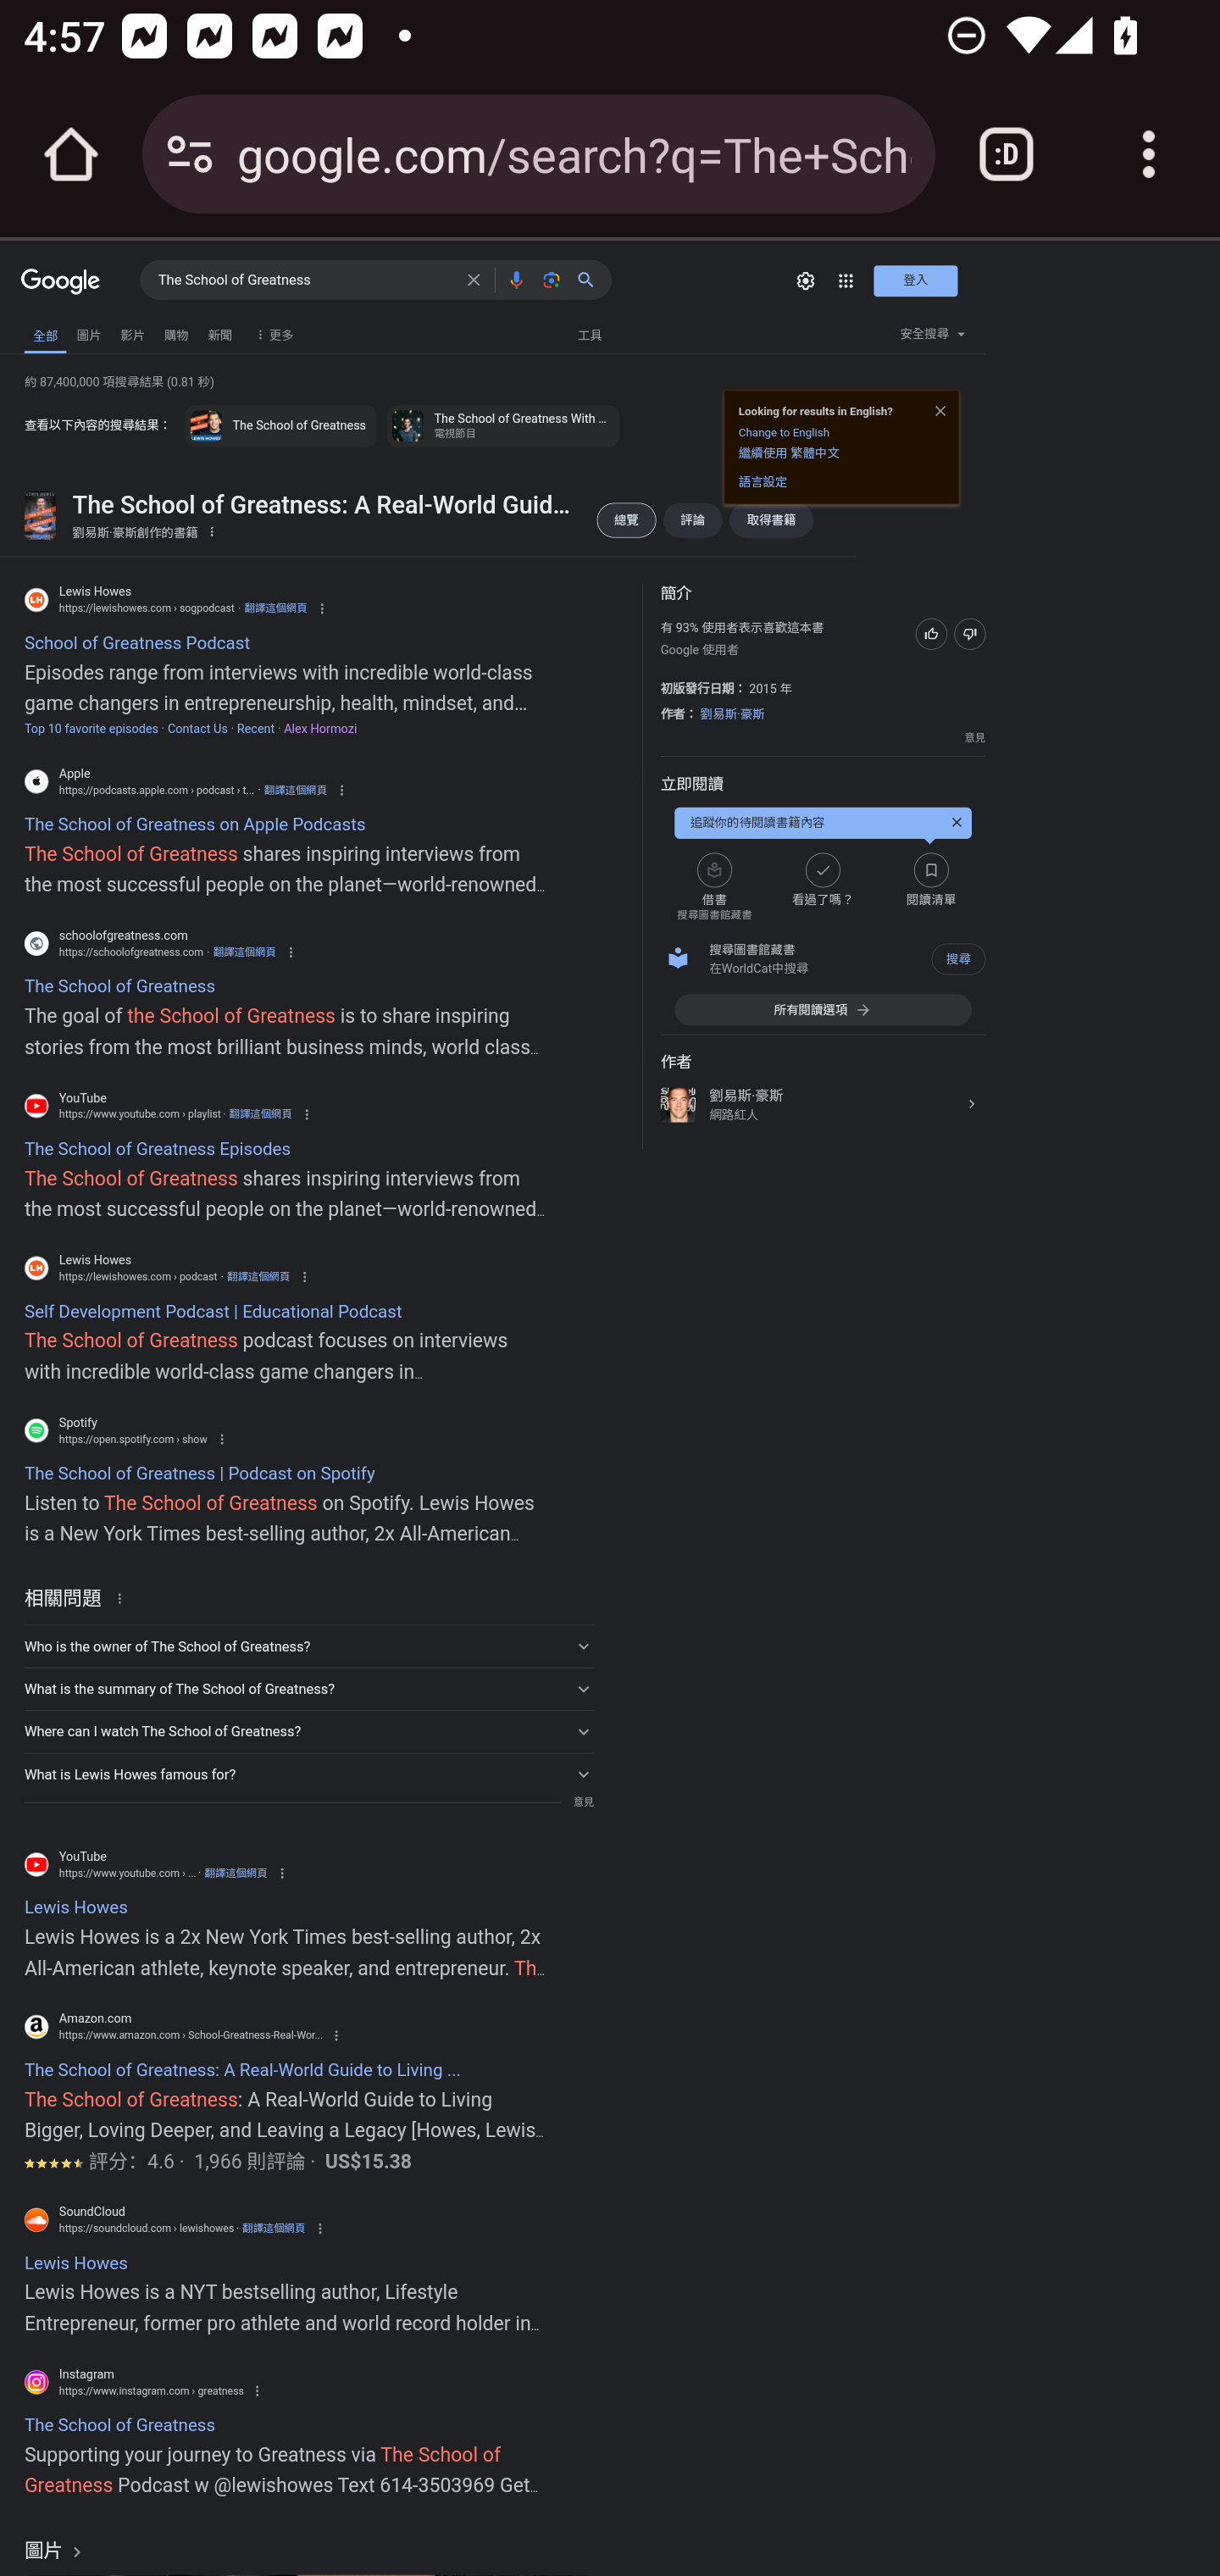  Describe the element at coordinates (762, 481) in the screenshot. I see `語言設定` at that location.